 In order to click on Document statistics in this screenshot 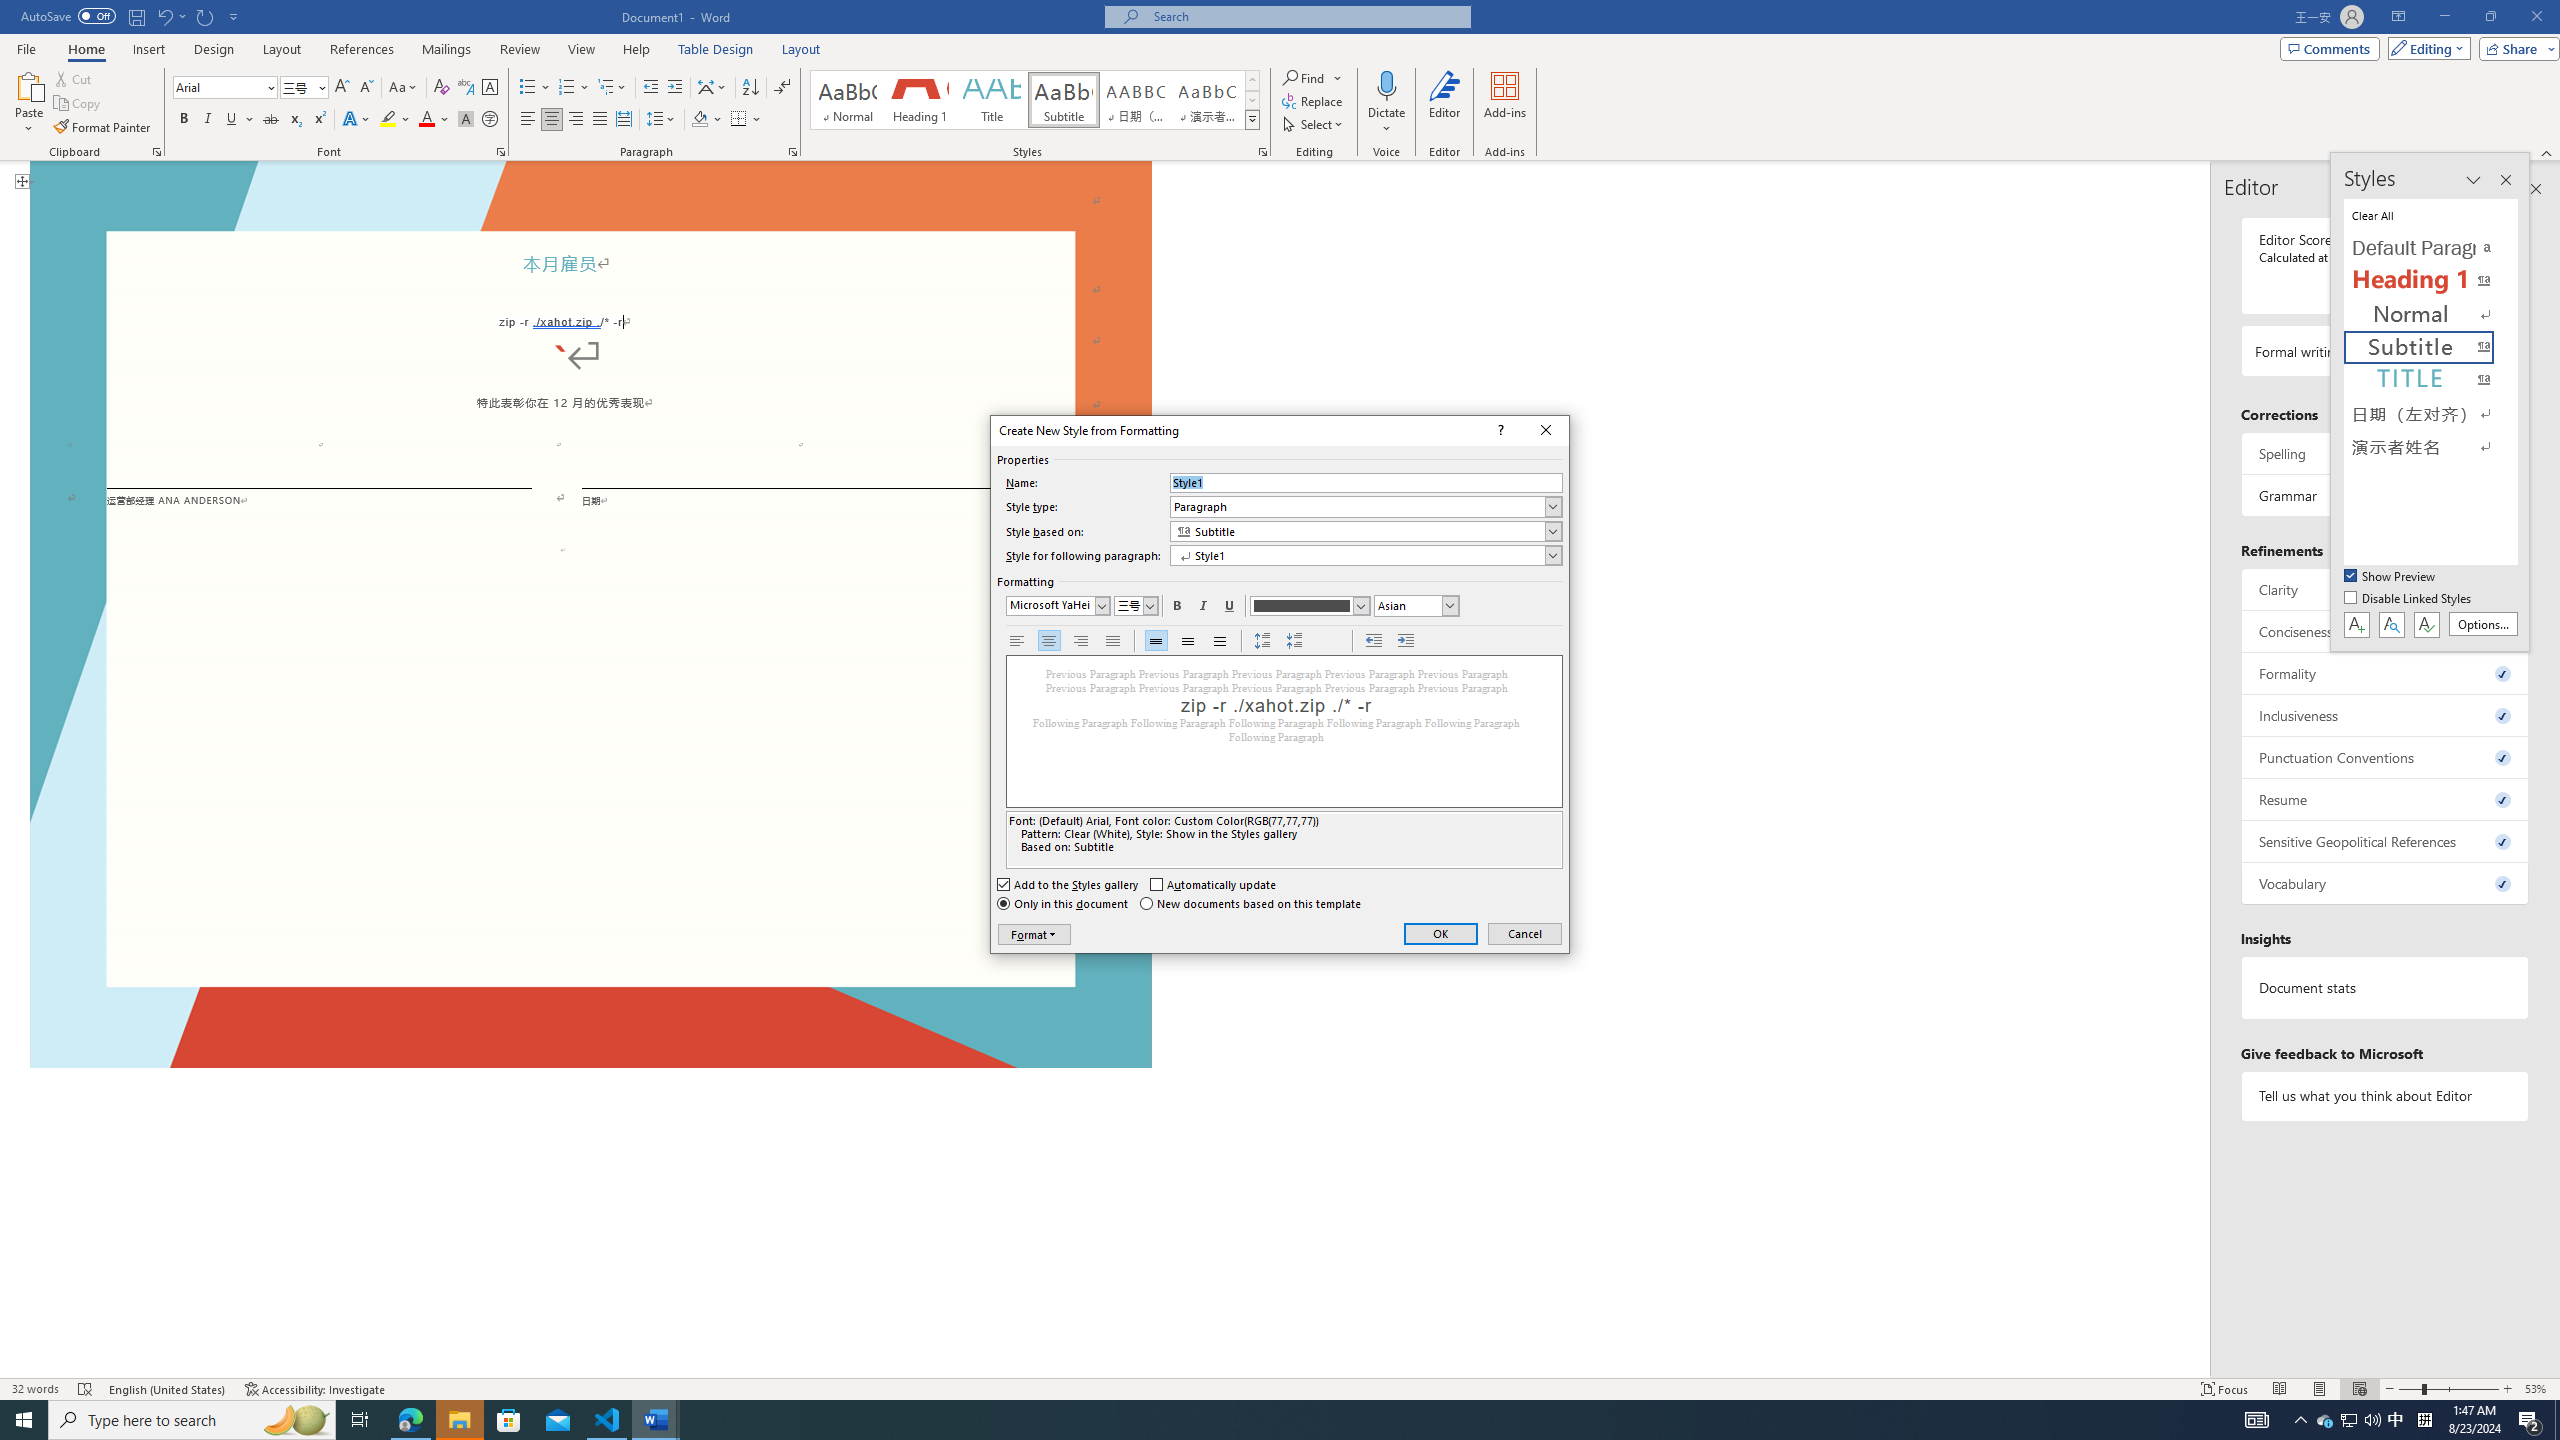, I will do `click(2386, 988)`.